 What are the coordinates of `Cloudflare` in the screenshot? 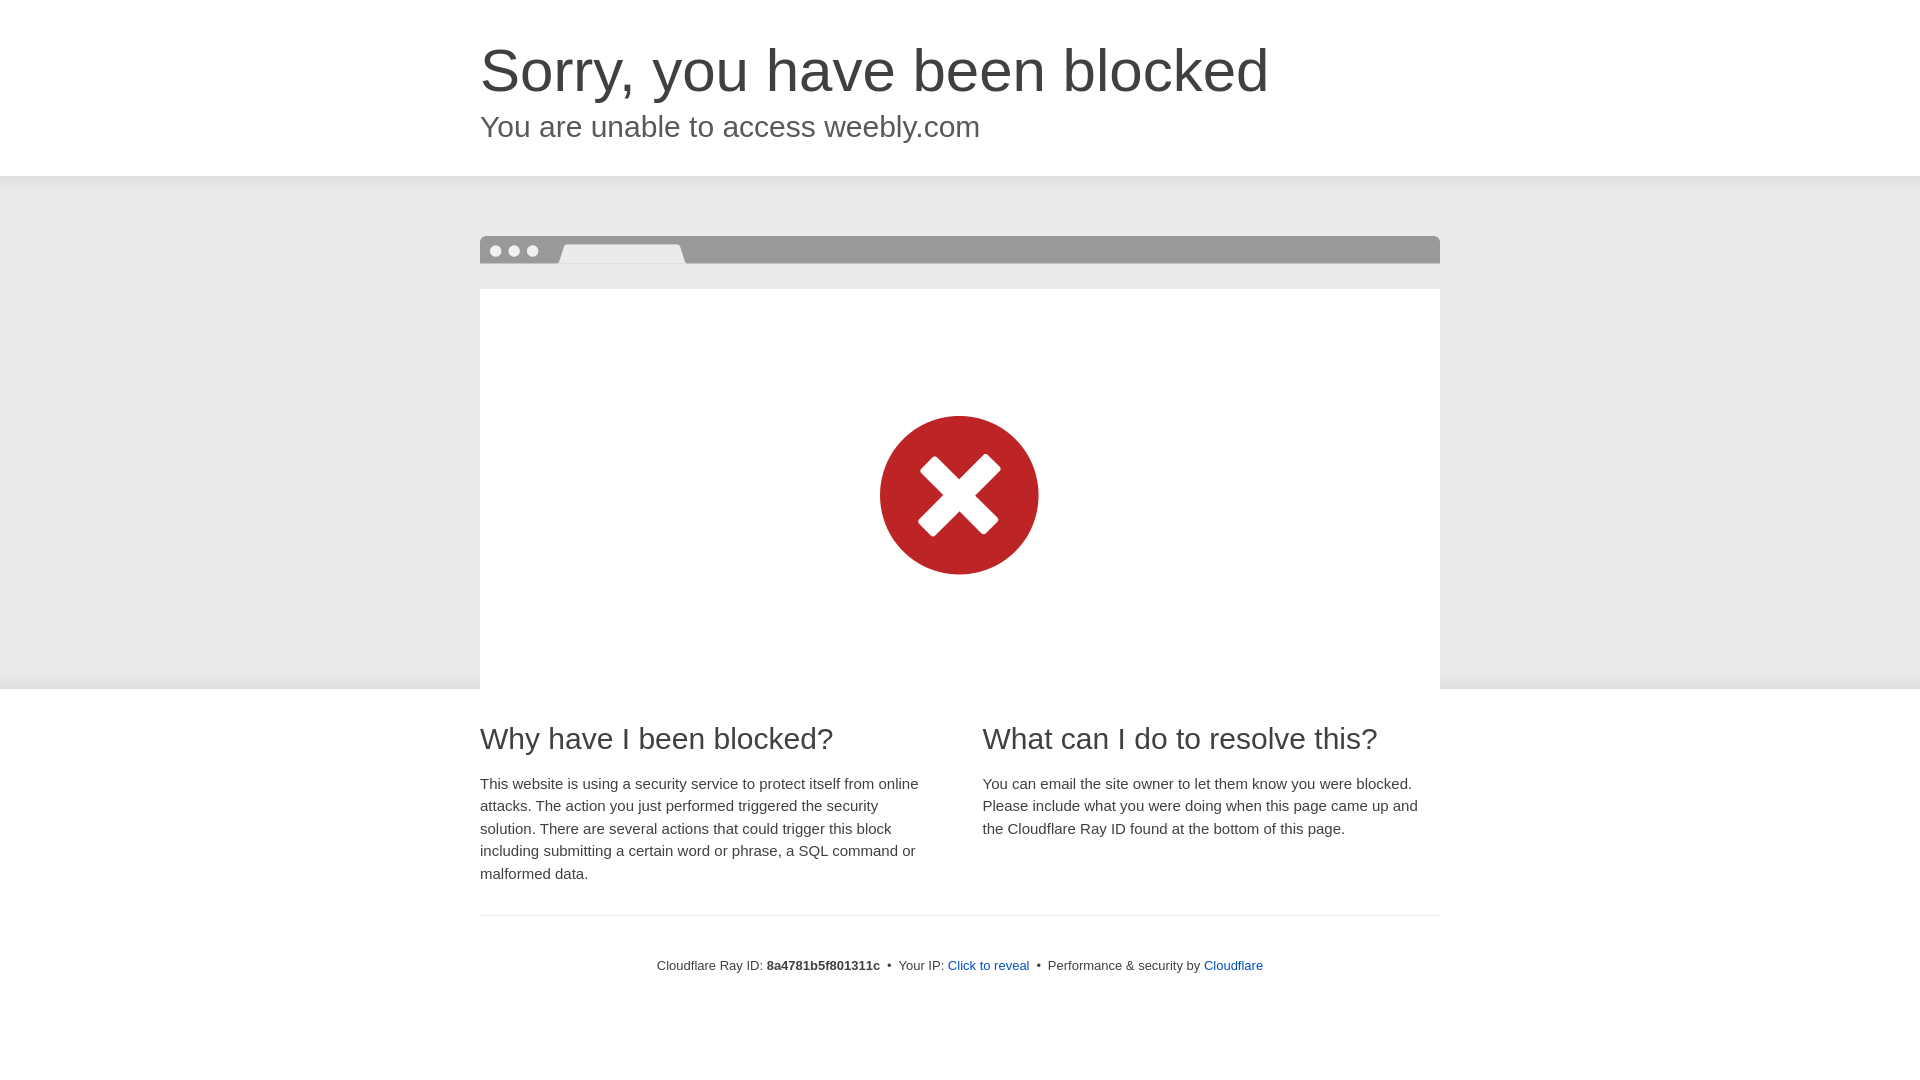 It's located at (1233, 965).